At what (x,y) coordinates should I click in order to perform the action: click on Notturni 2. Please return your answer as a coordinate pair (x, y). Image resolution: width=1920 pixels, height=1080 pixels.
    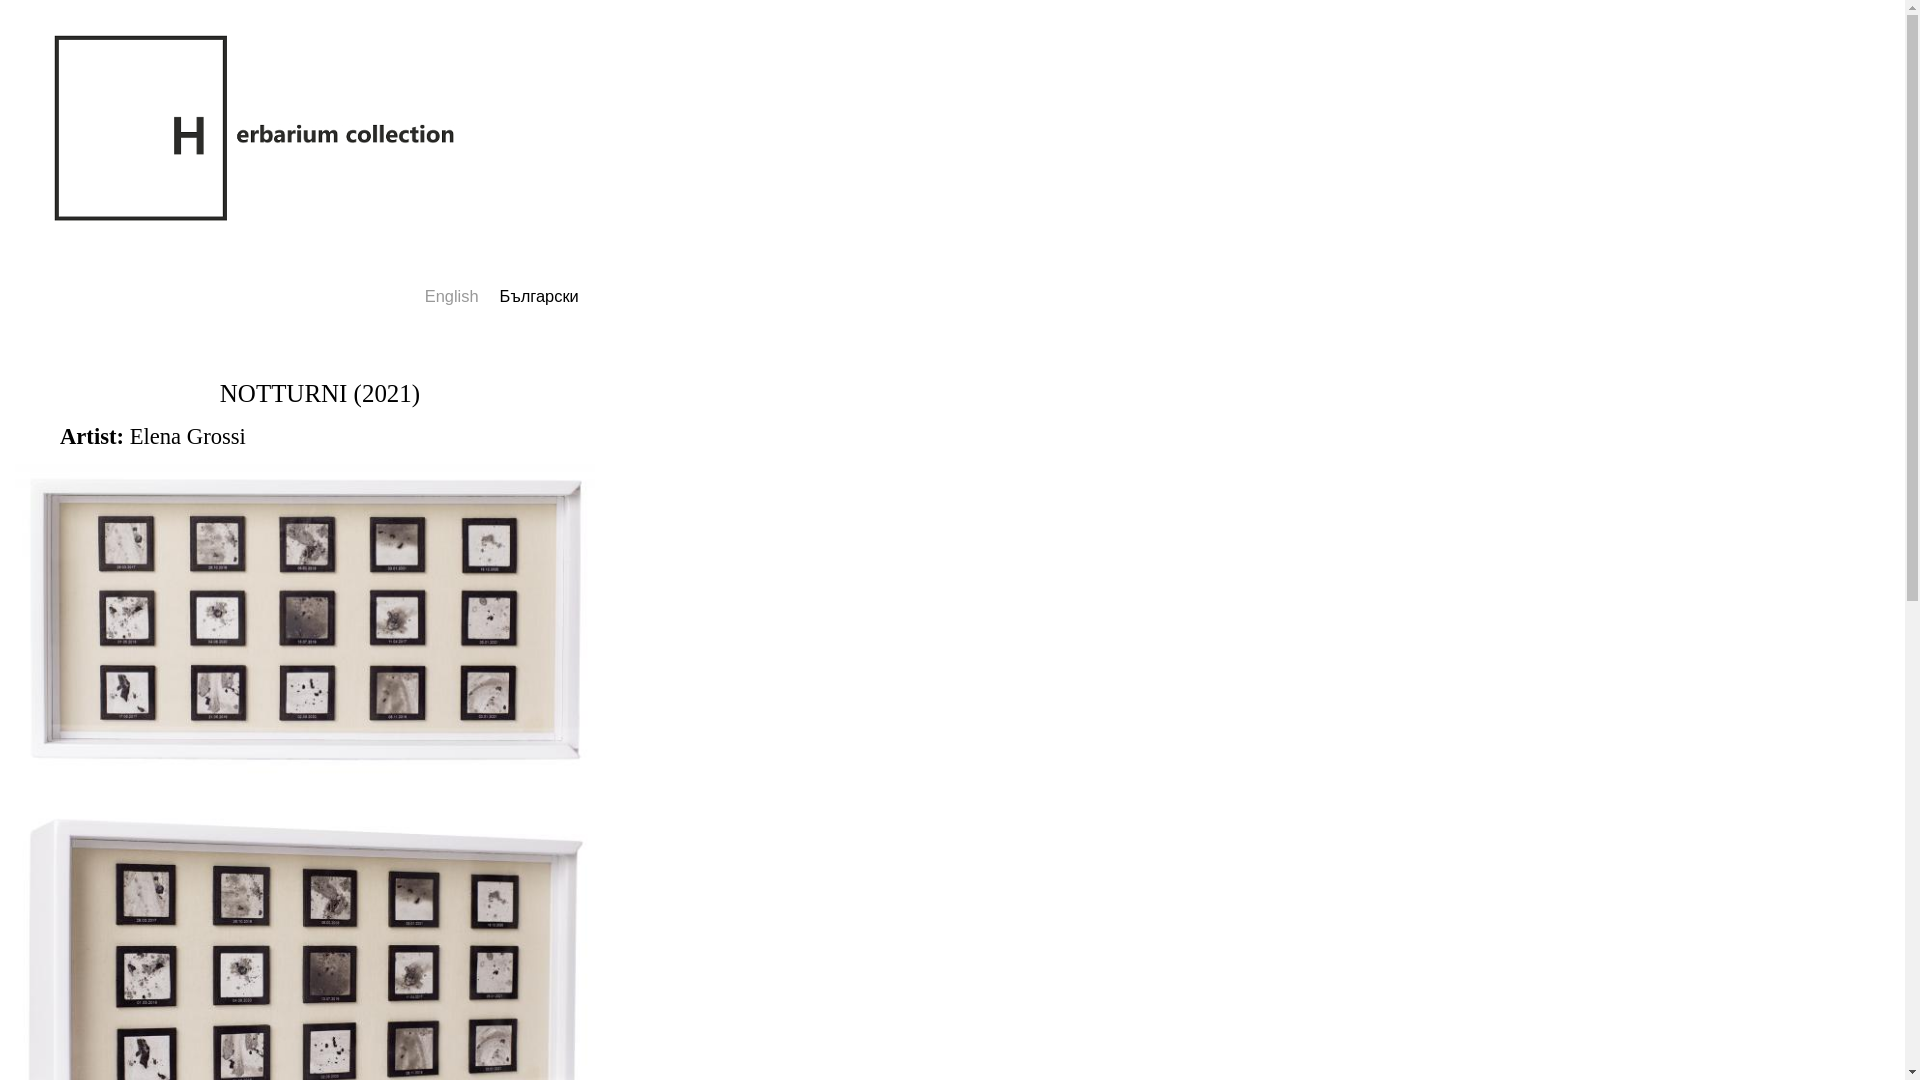
    Looking at the image, I should click on (305, 942).